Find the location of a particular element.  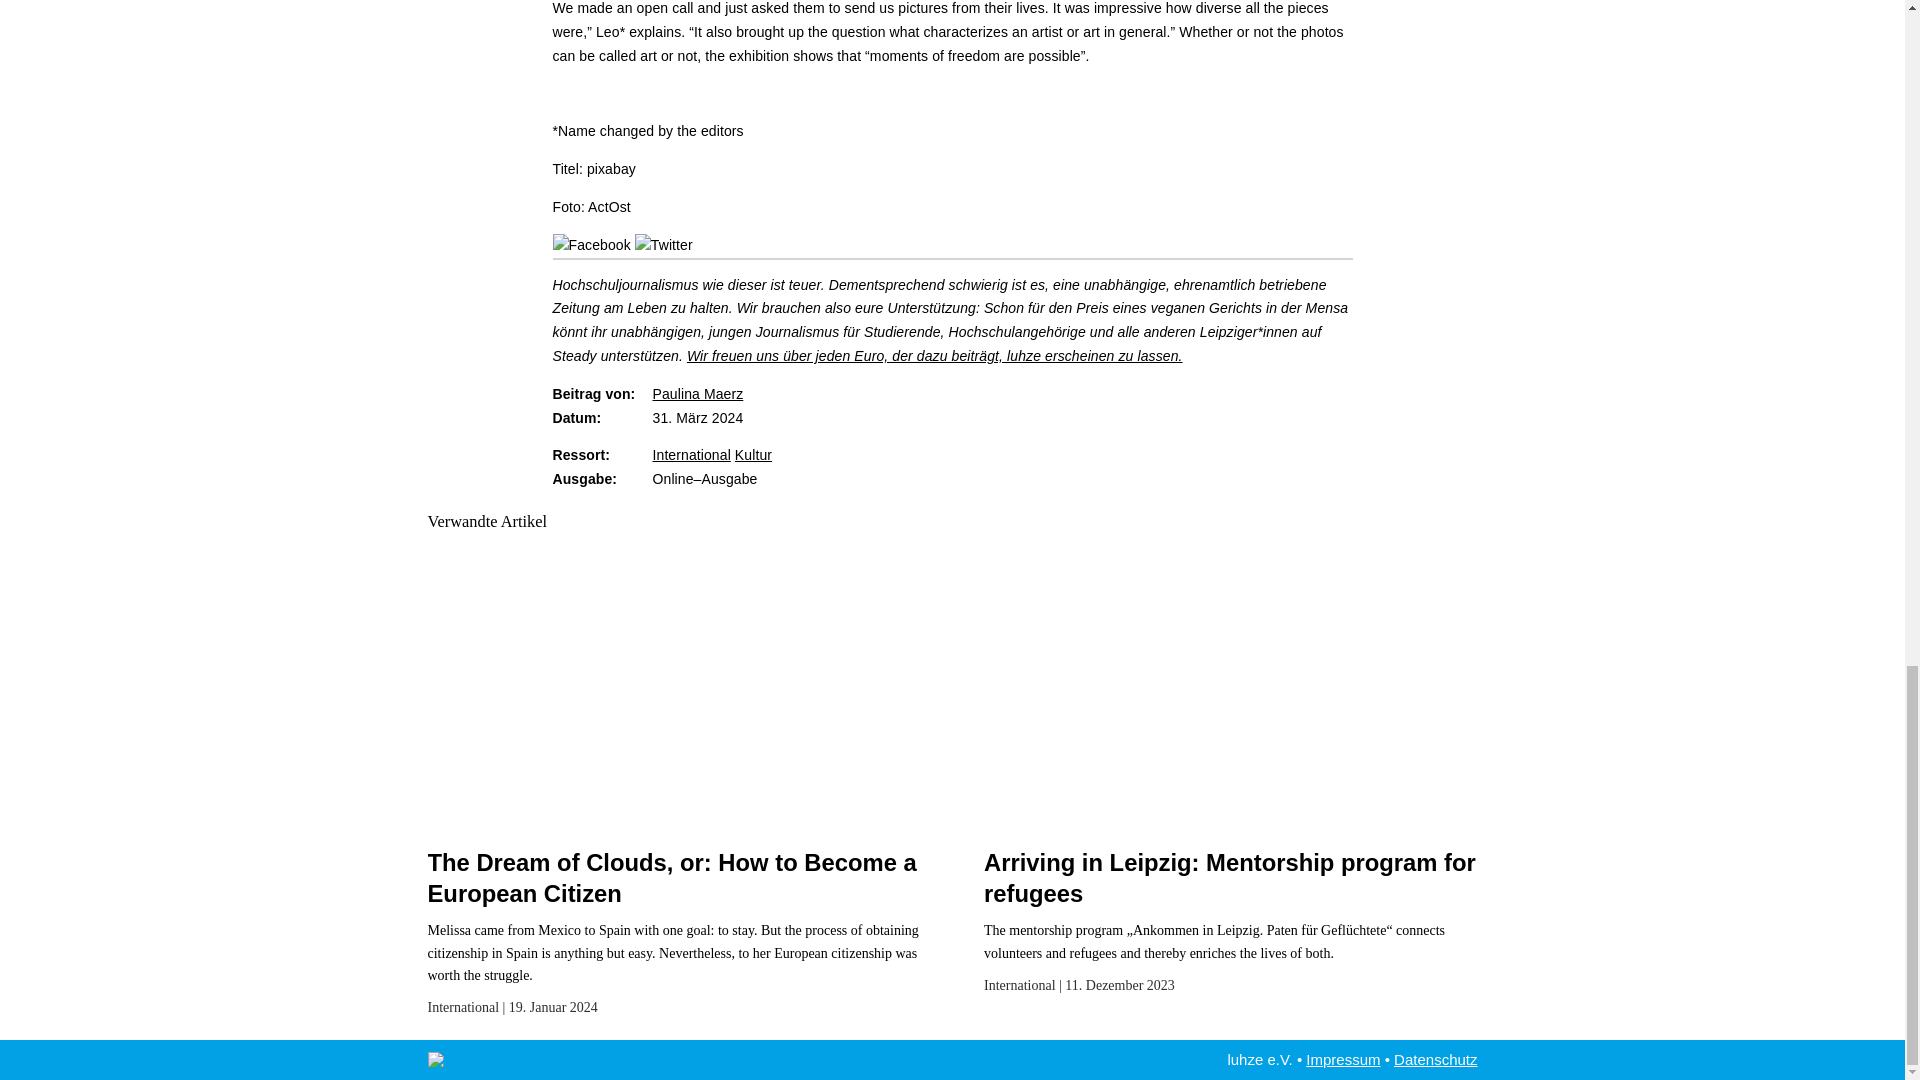

Kultur is located at coordinates (753, 455).